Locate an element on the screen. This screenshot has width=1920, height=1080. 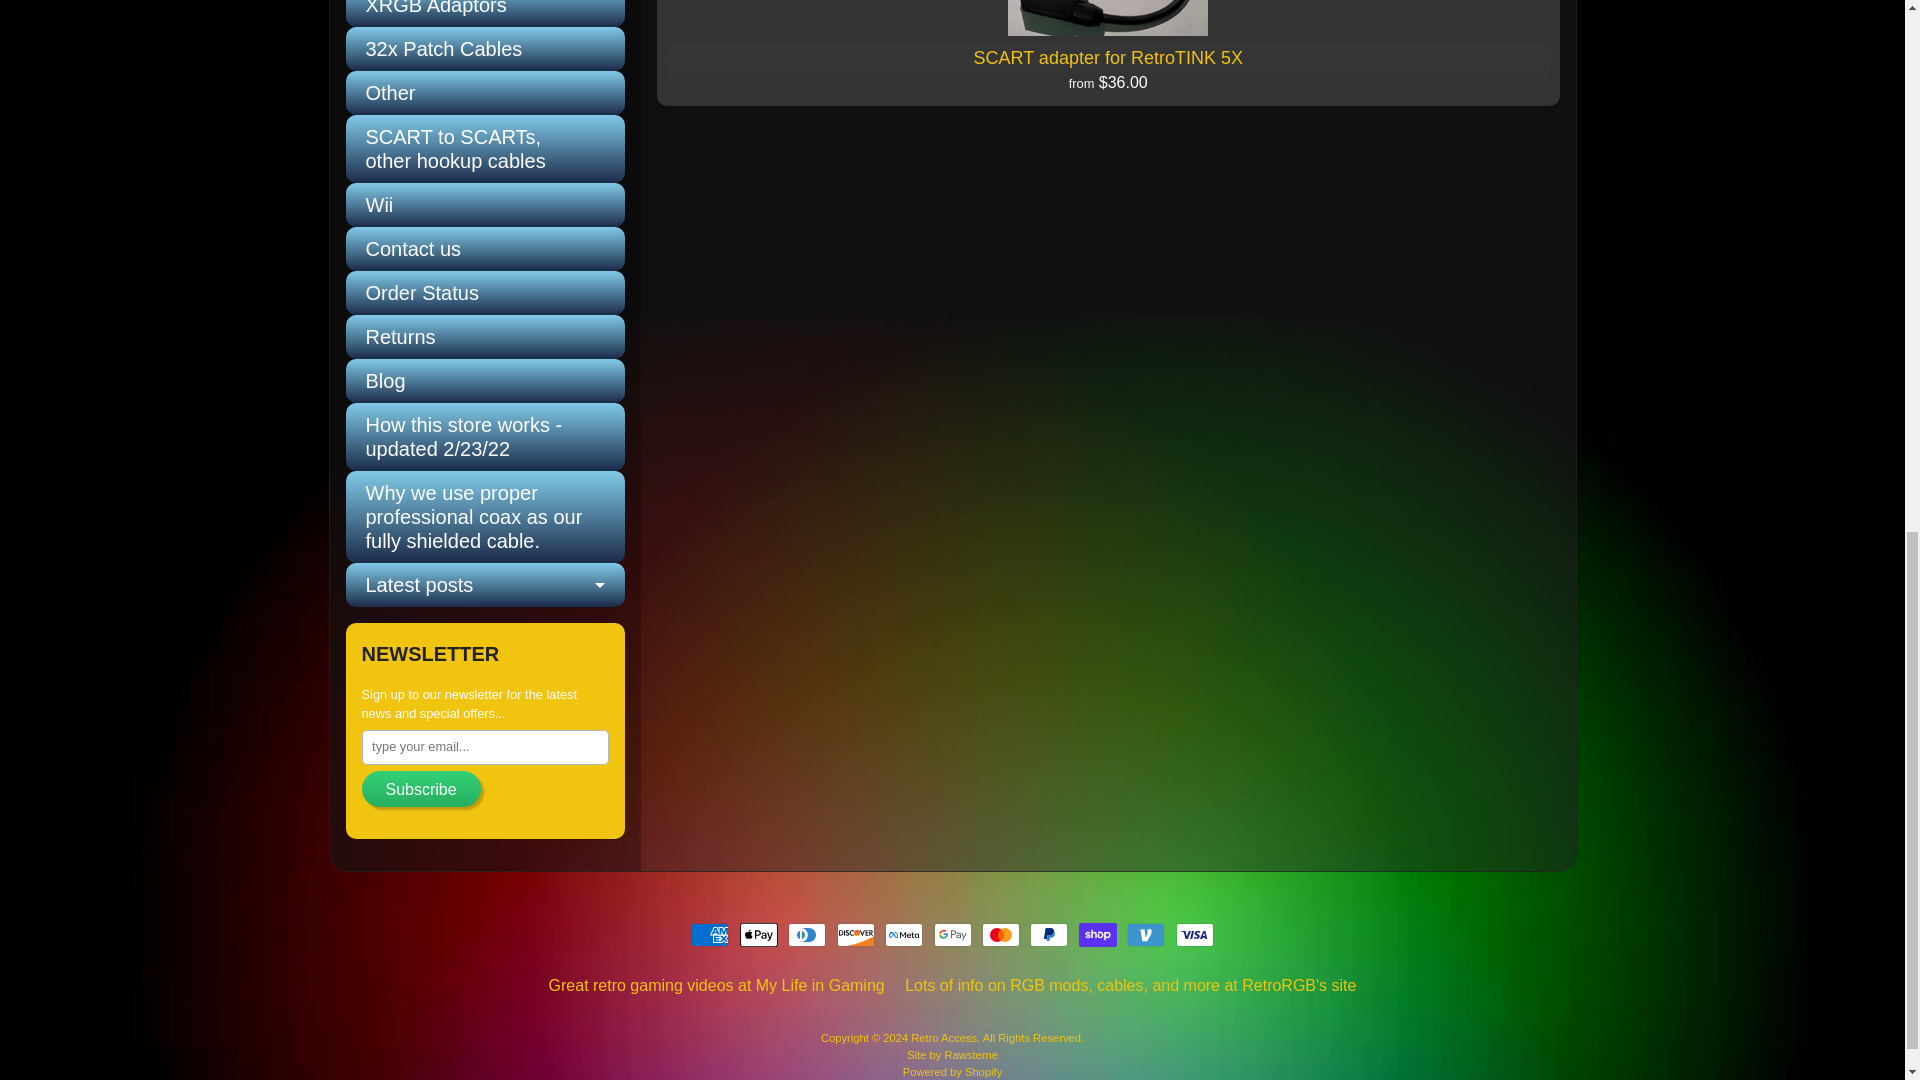
Other is located at coordinates (485, 92).